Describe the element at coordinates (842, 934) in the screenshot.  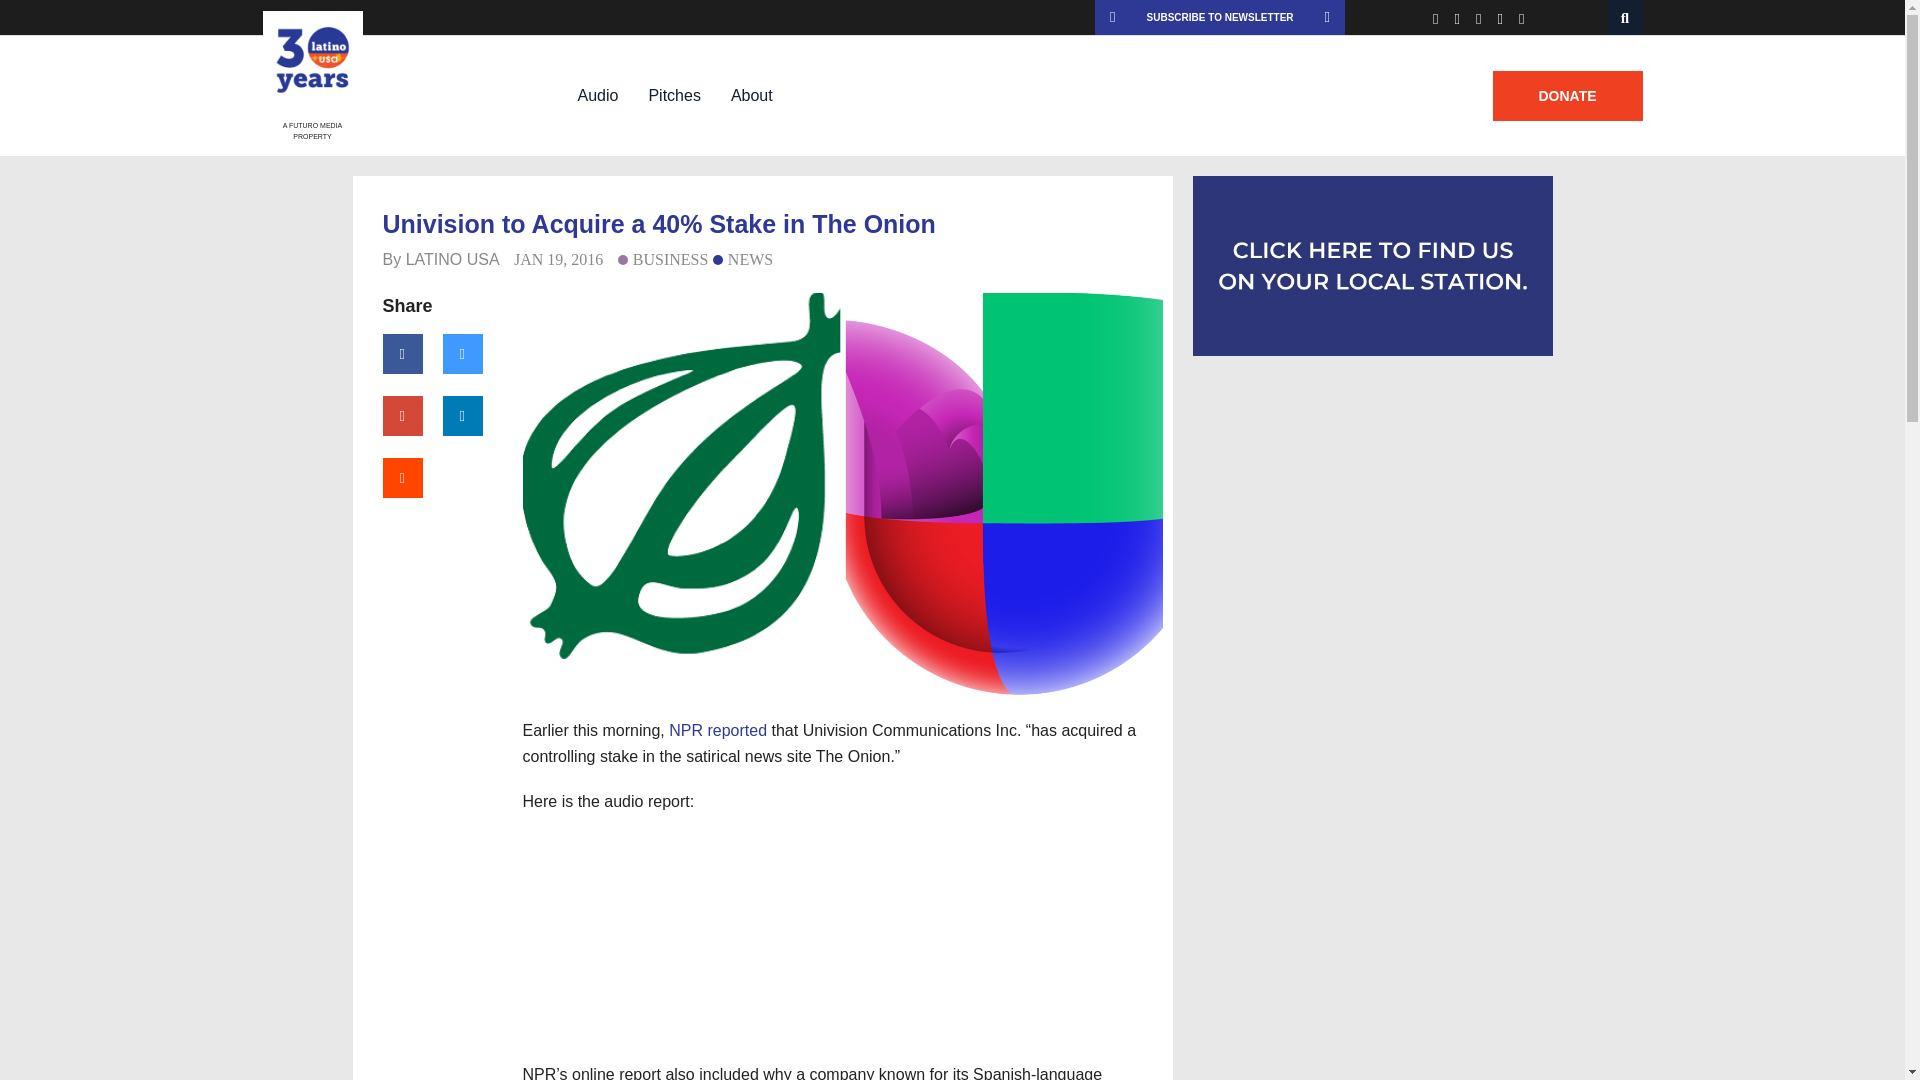
I see `NPR embedded audio player` at that location.